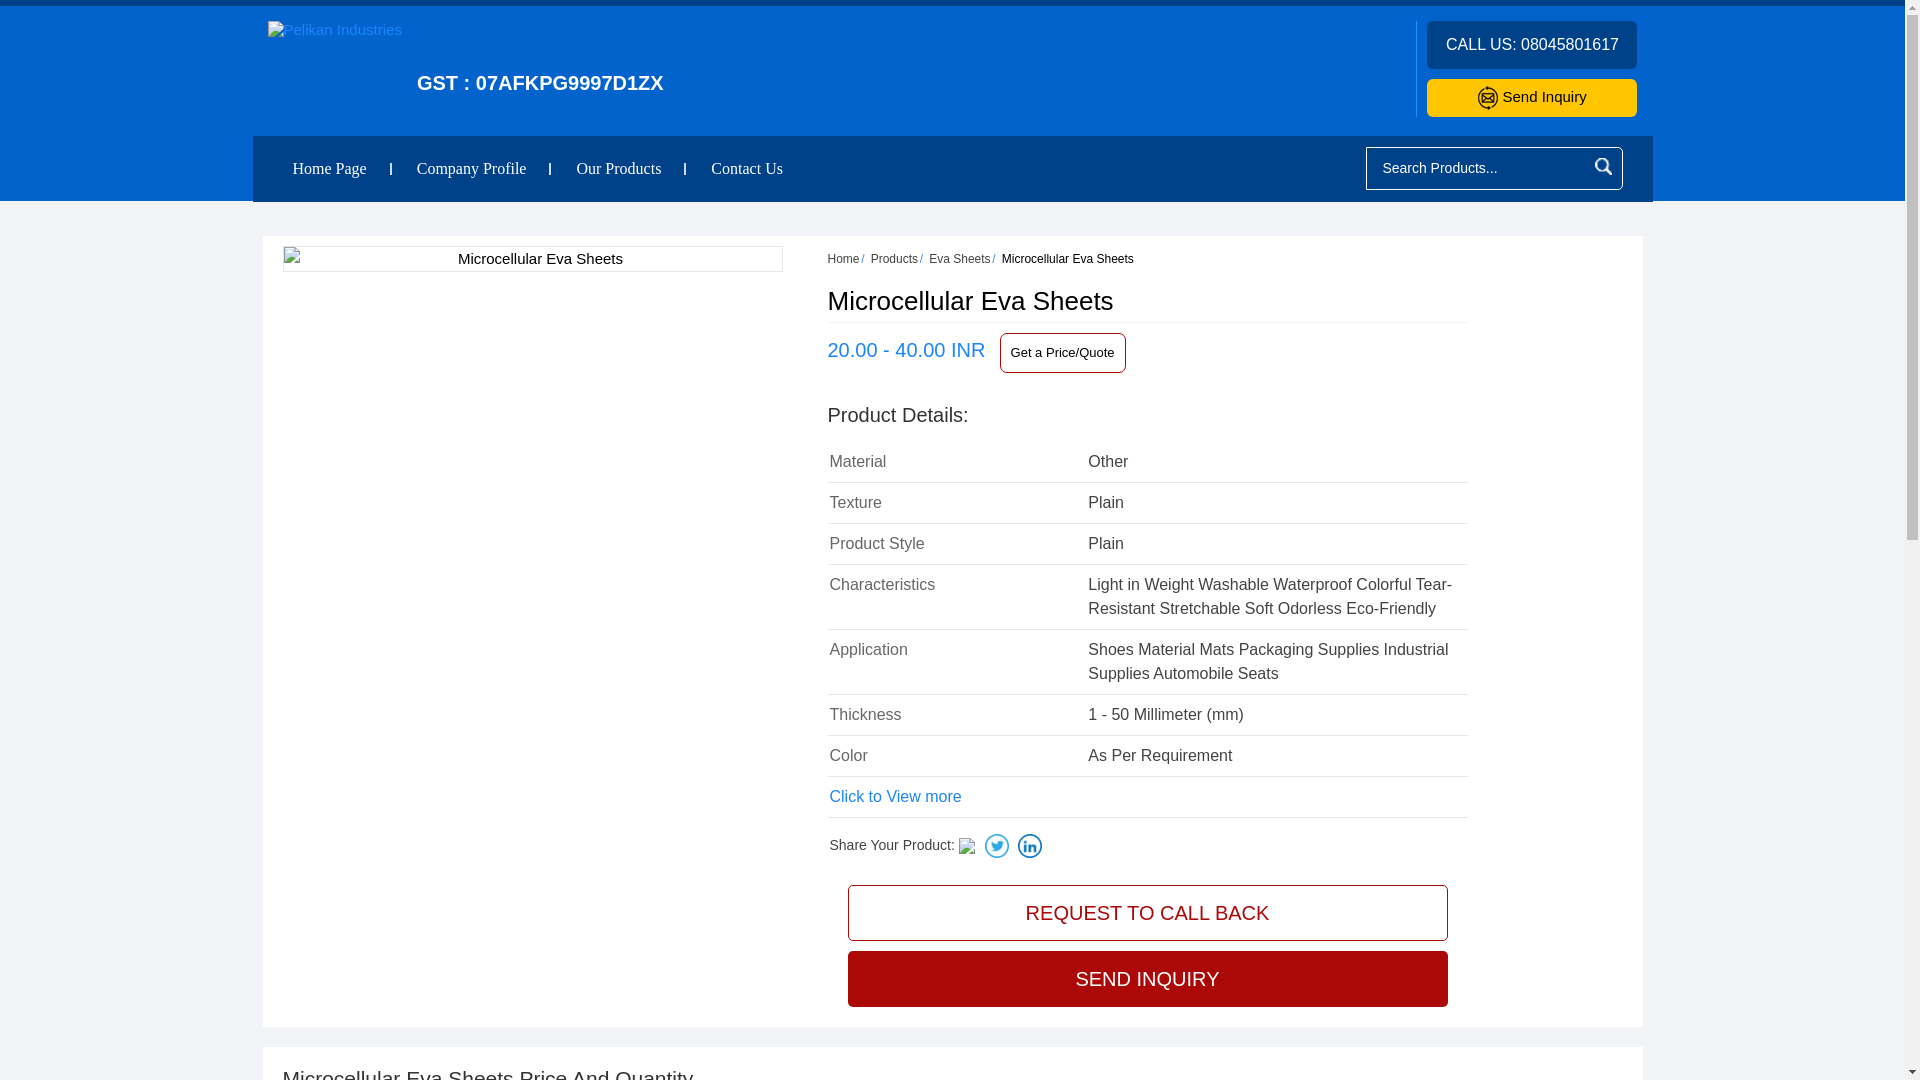  What do you see at coordinates (1148, 912) in the screenshot?
I see `REQUEST TO CALL BACK` at bounding box center [1148, 912].